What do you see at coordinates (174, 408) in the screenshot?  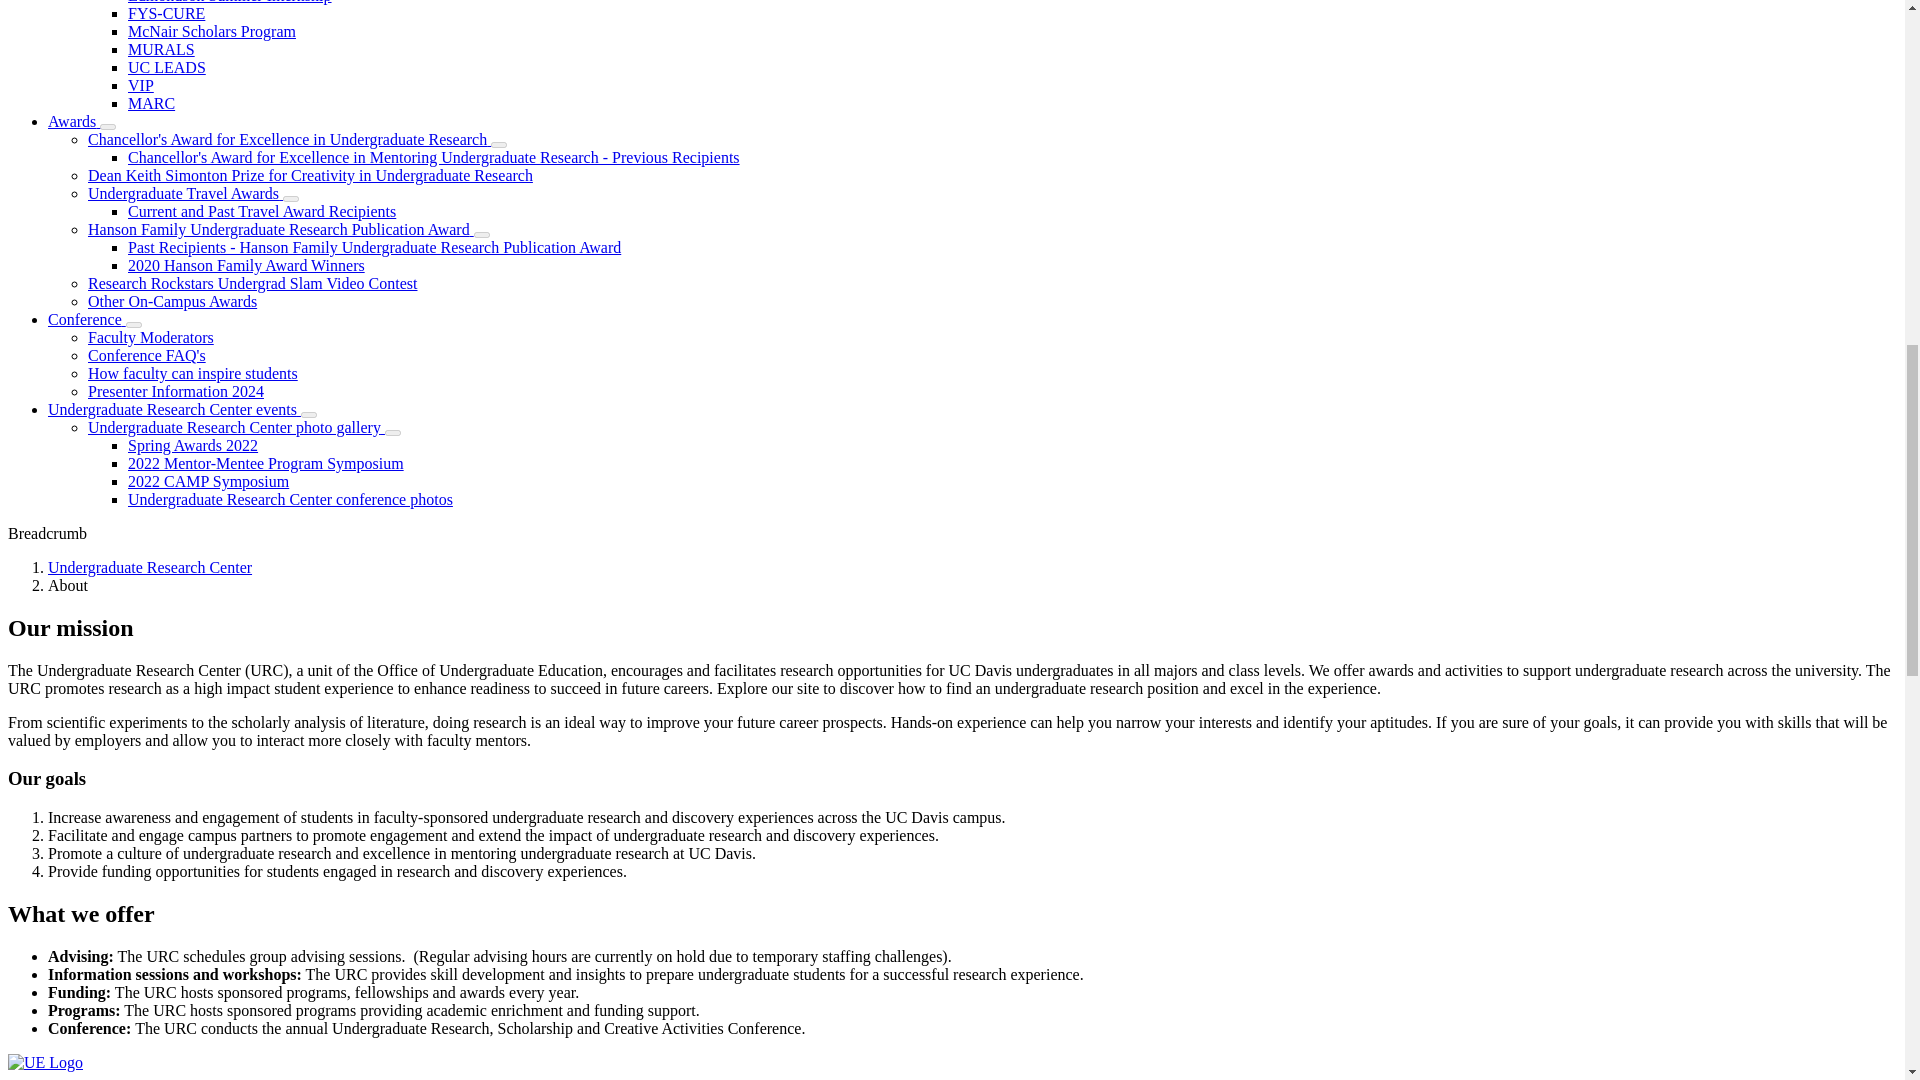 I see `Events hosted by the URC` at bounding box center [174, 408].